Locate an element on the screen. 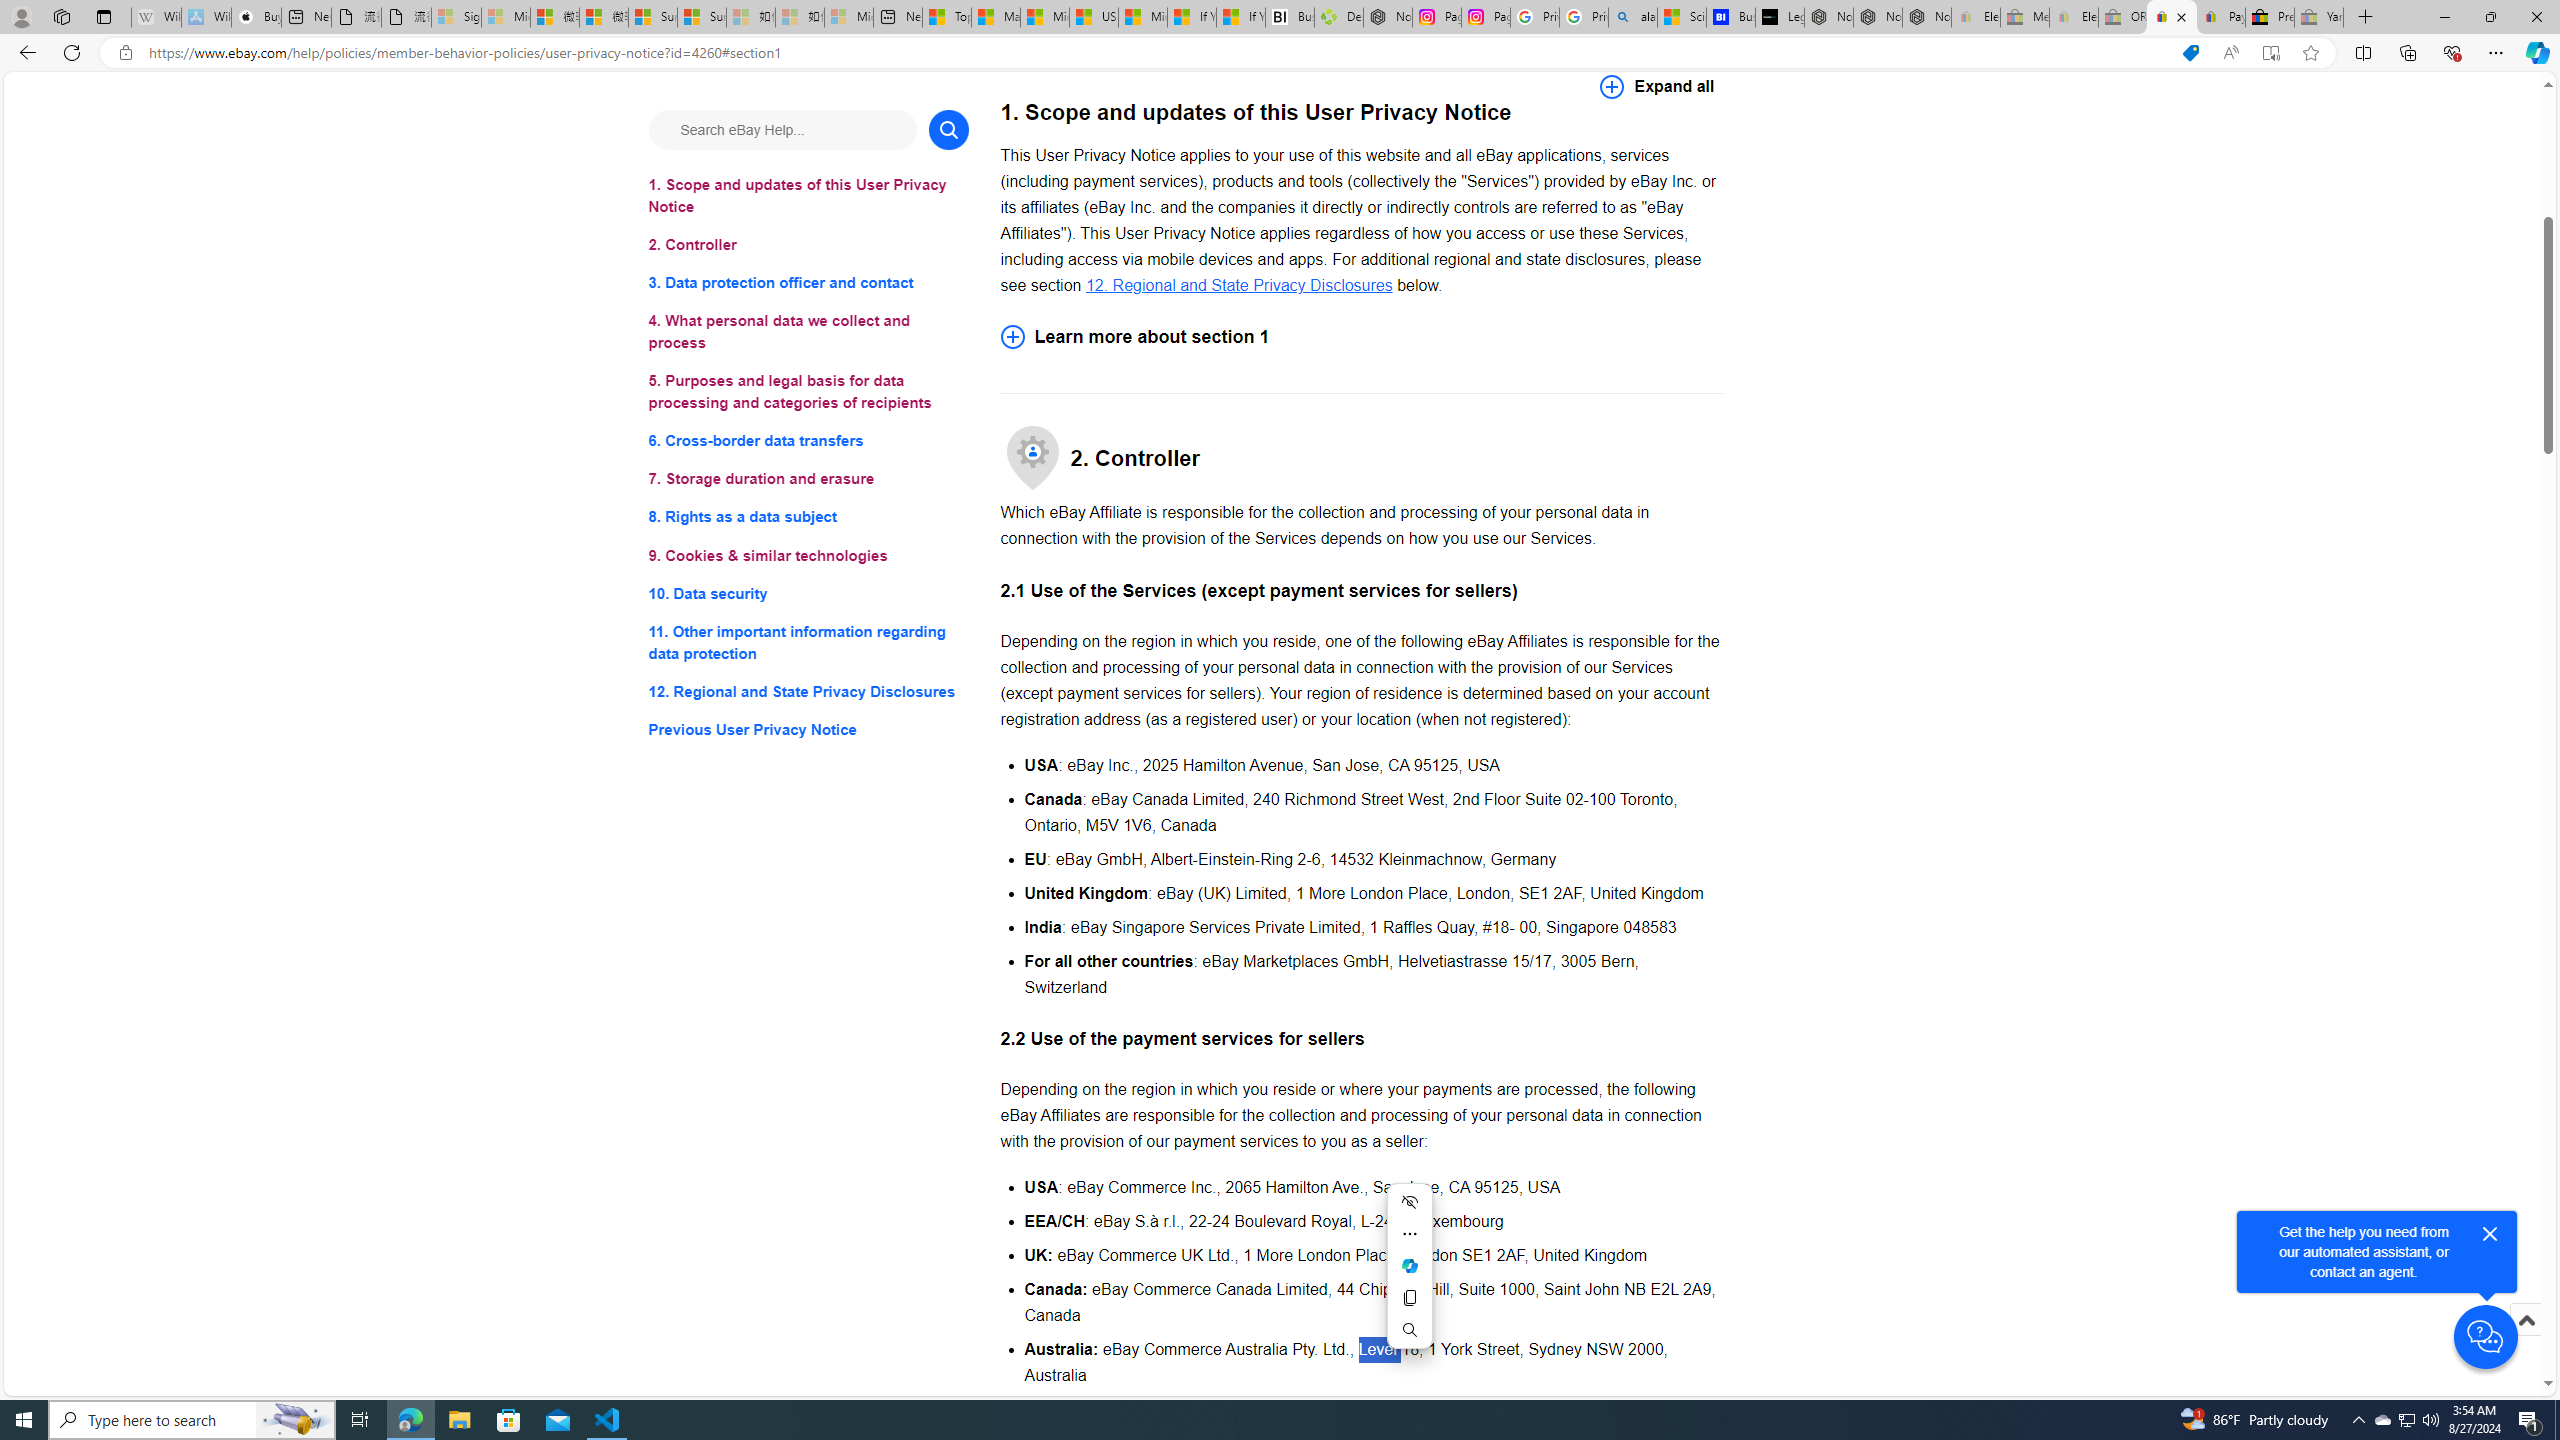  Scroll to top is located at coordinates (2525, 1341).